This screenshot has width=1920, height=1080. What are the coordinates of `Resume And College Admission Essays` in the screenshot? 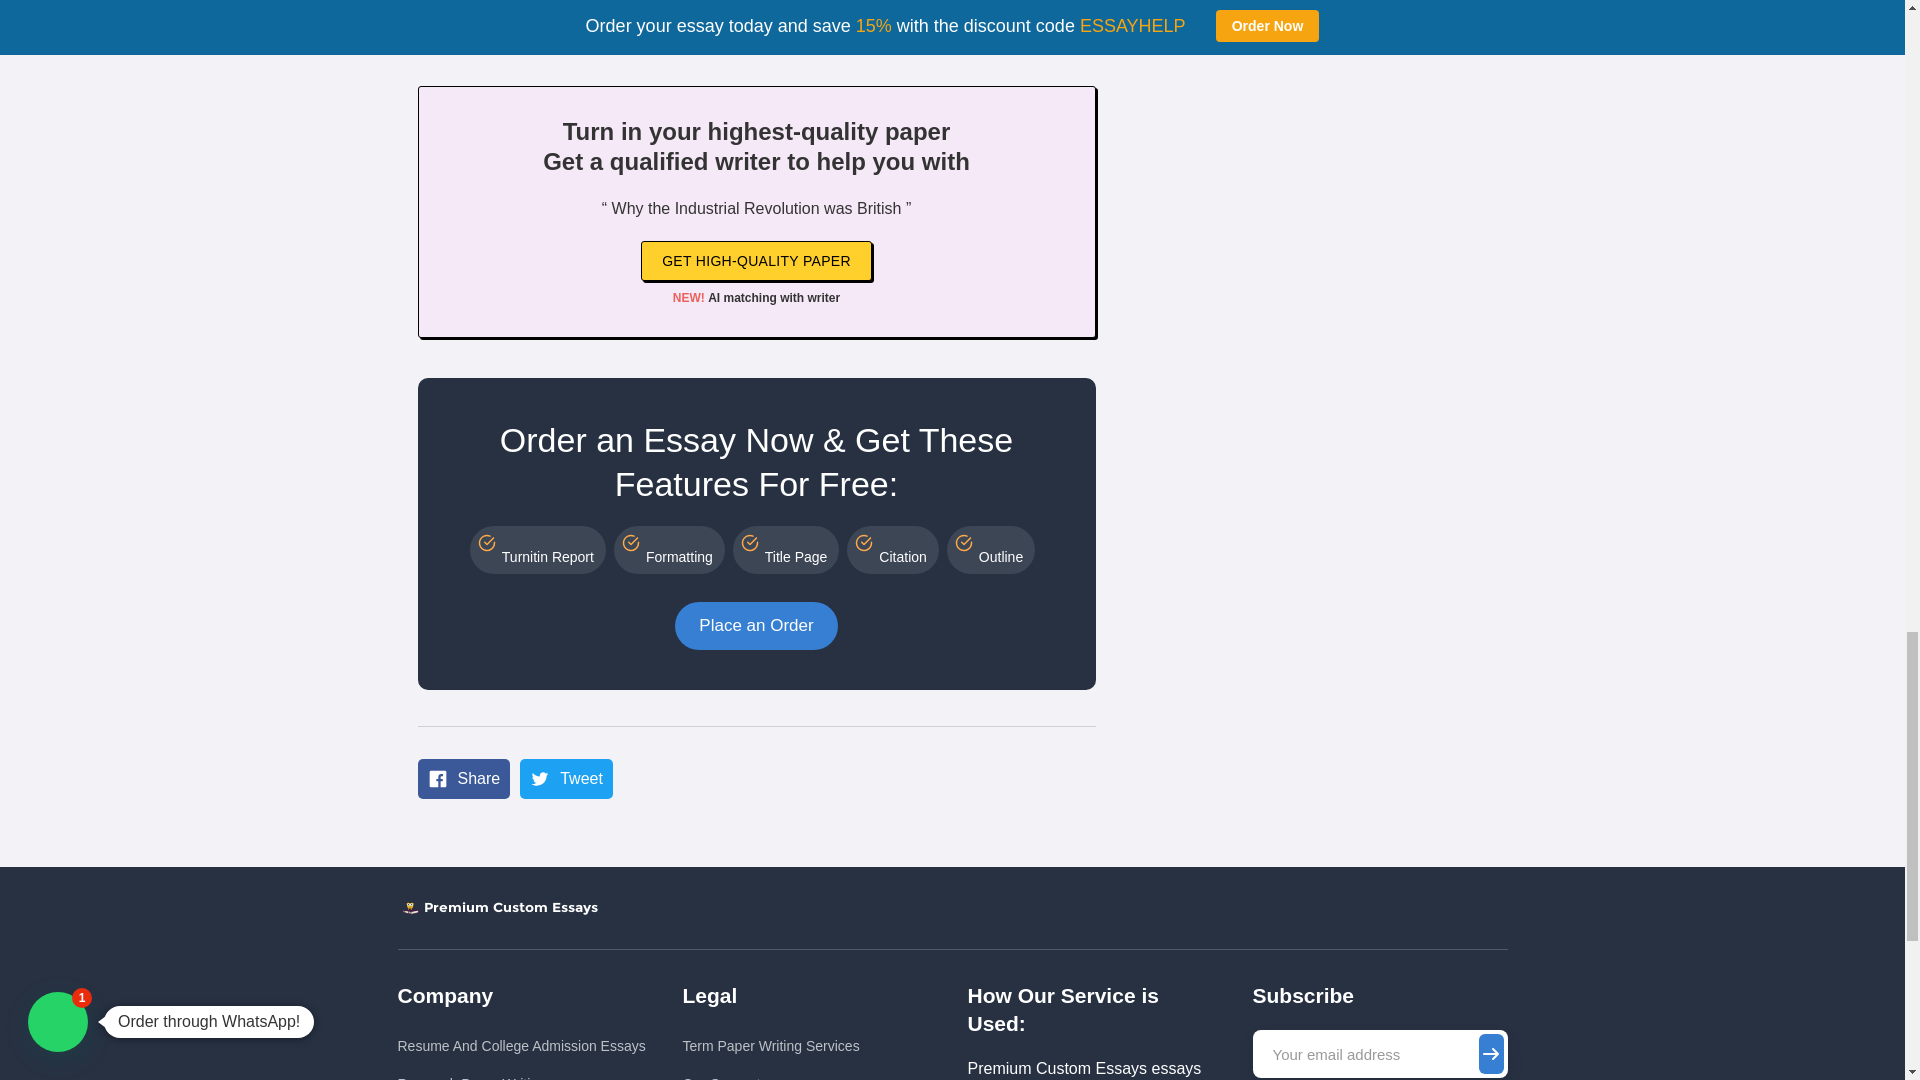 It's located at (521, 1046).